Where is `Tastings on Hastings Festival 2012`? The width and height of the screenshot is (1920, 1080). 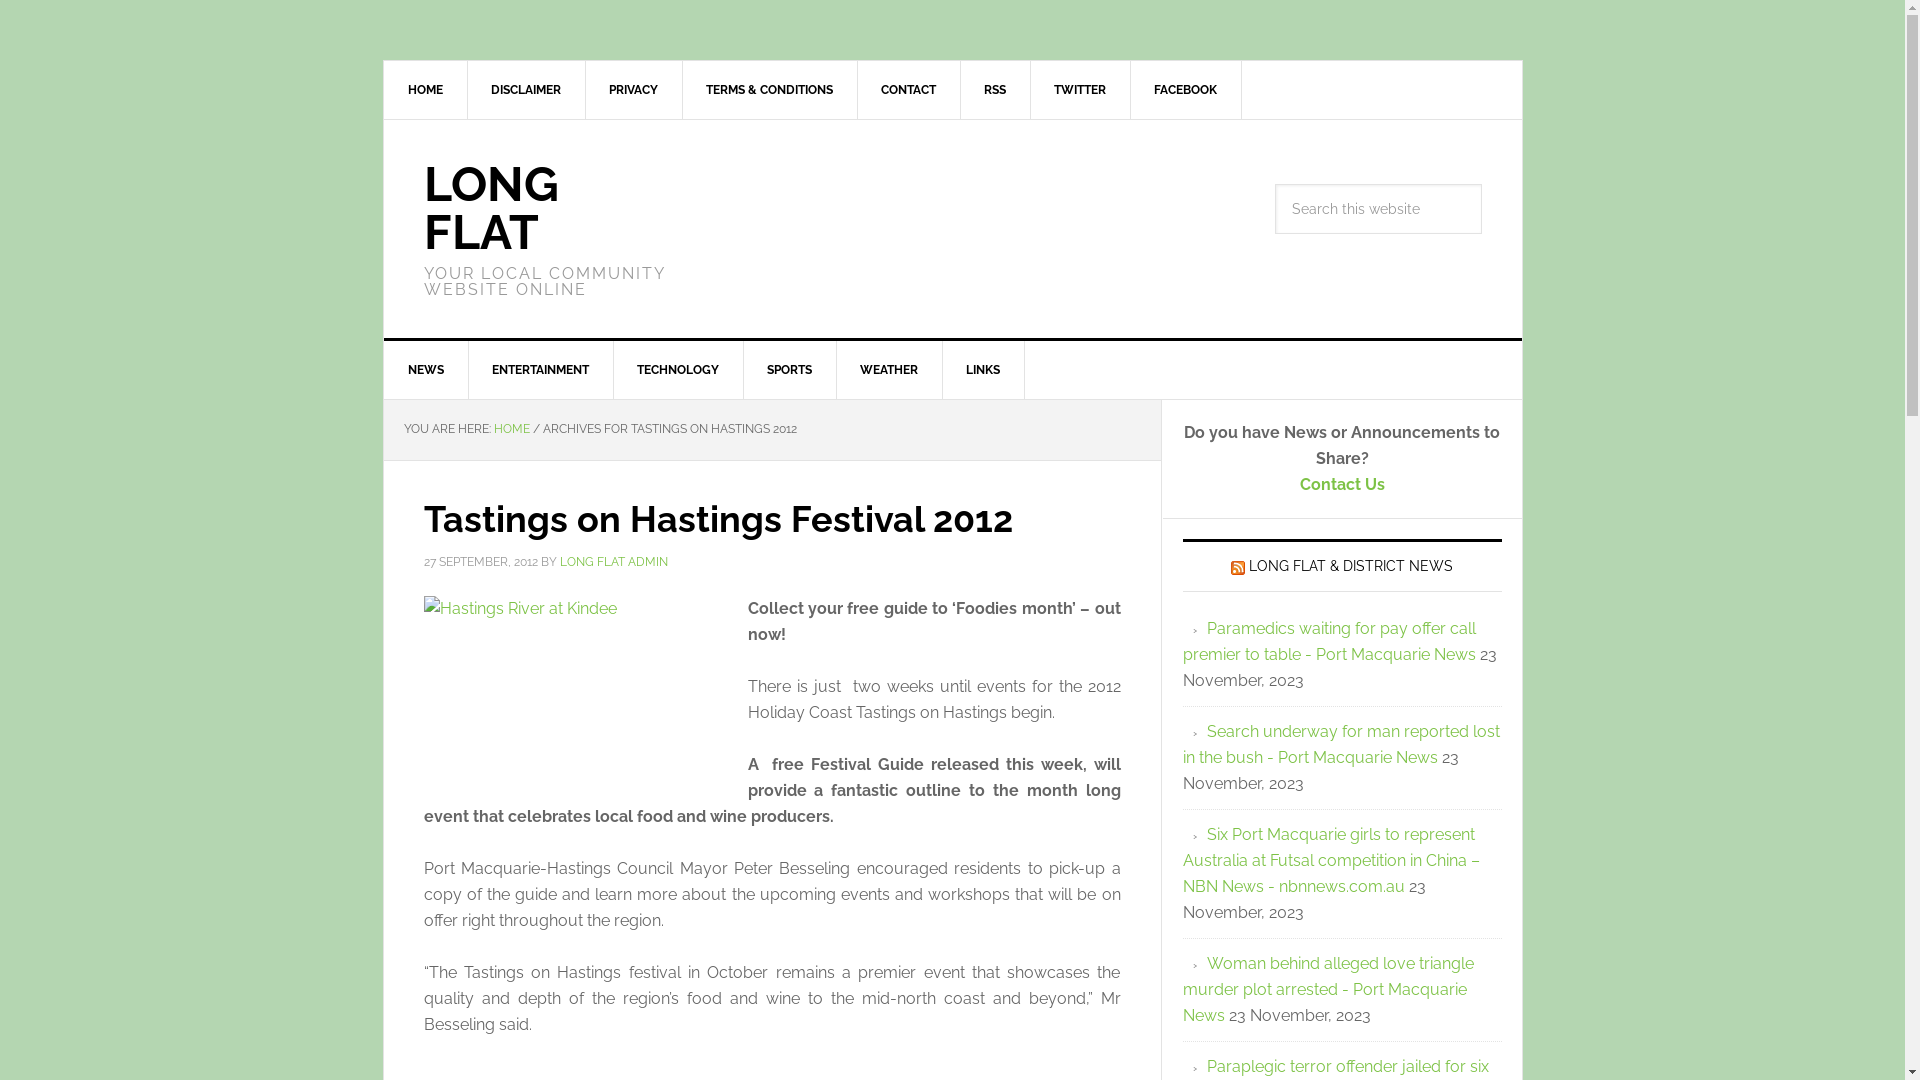 Tastings on Hastings Festival 2012 is located at coordinates (718, 519).